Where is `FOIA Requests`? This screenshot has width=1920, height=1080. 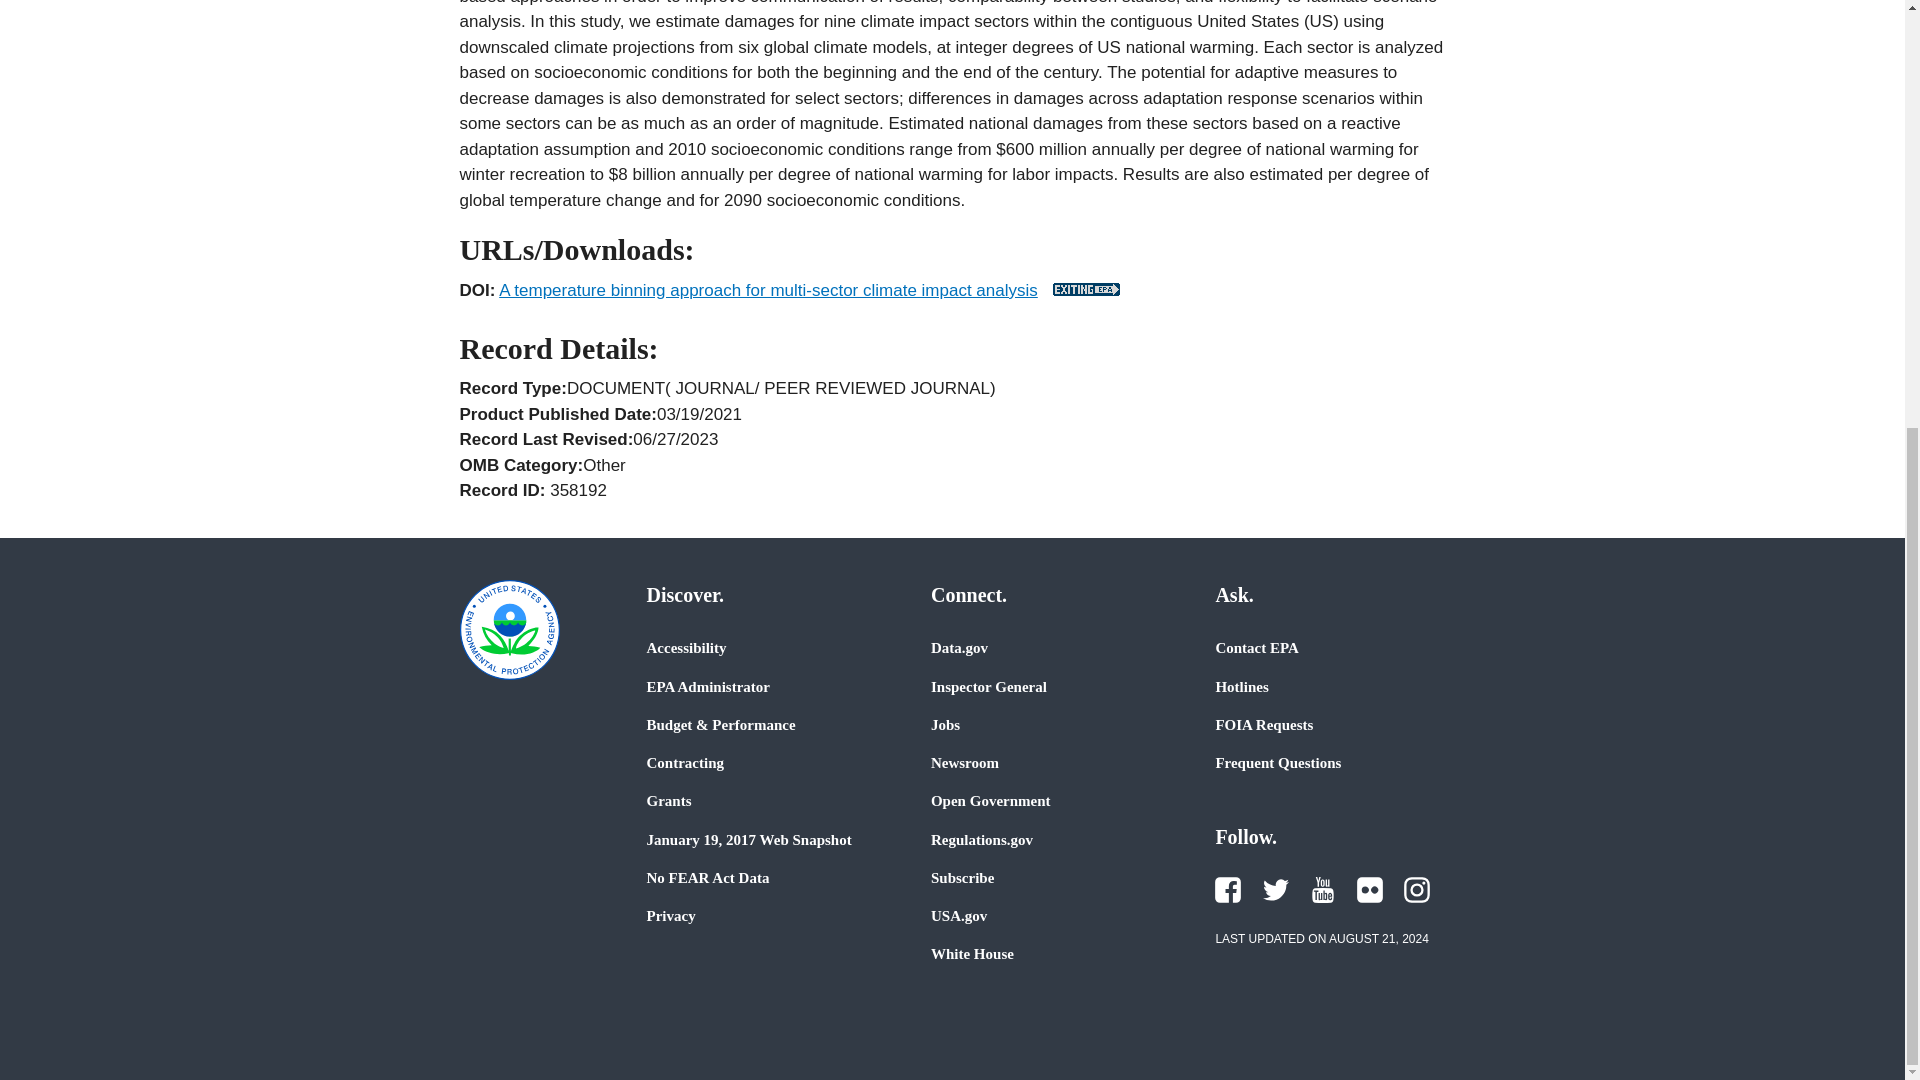 FOIA Requests is located at coordinates (1264, 725).